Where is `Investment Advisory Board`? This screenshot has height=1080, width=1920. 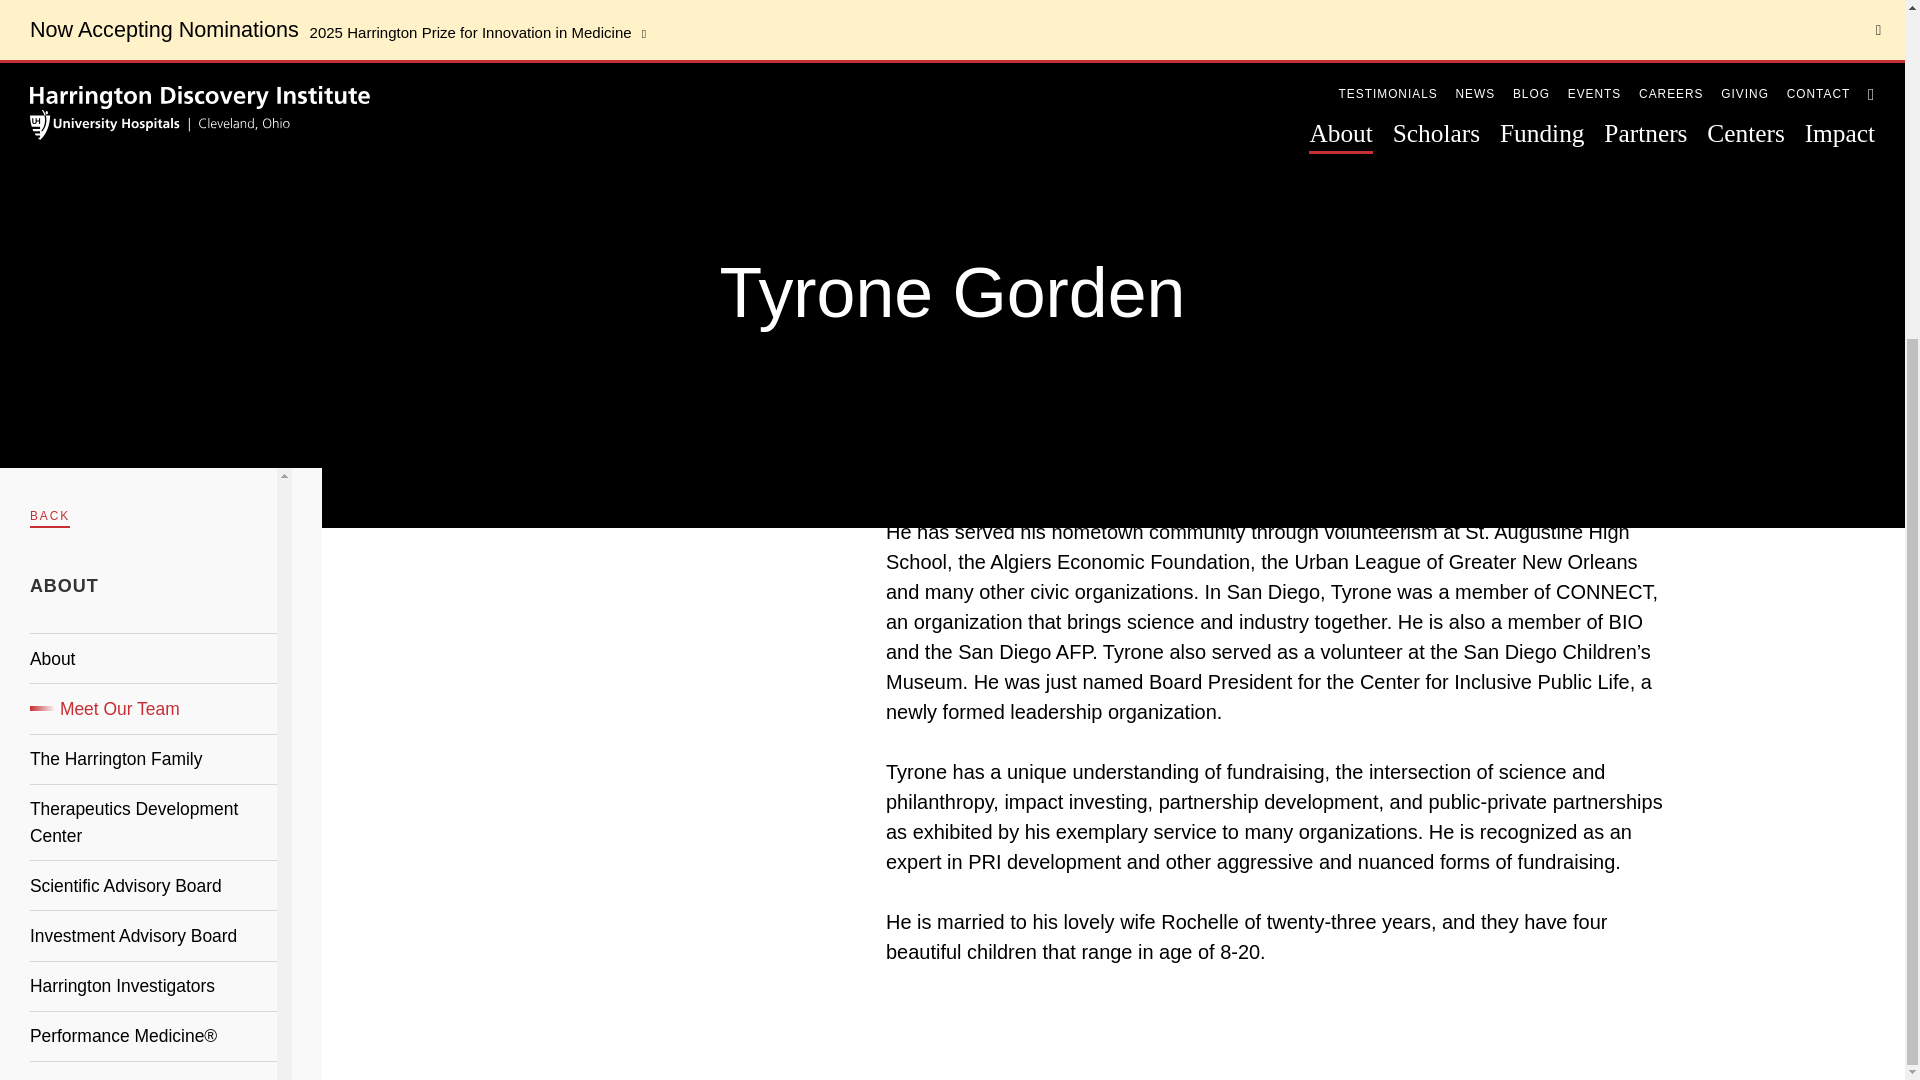 Investment Advisory Board is located at coordinates (133, 454).